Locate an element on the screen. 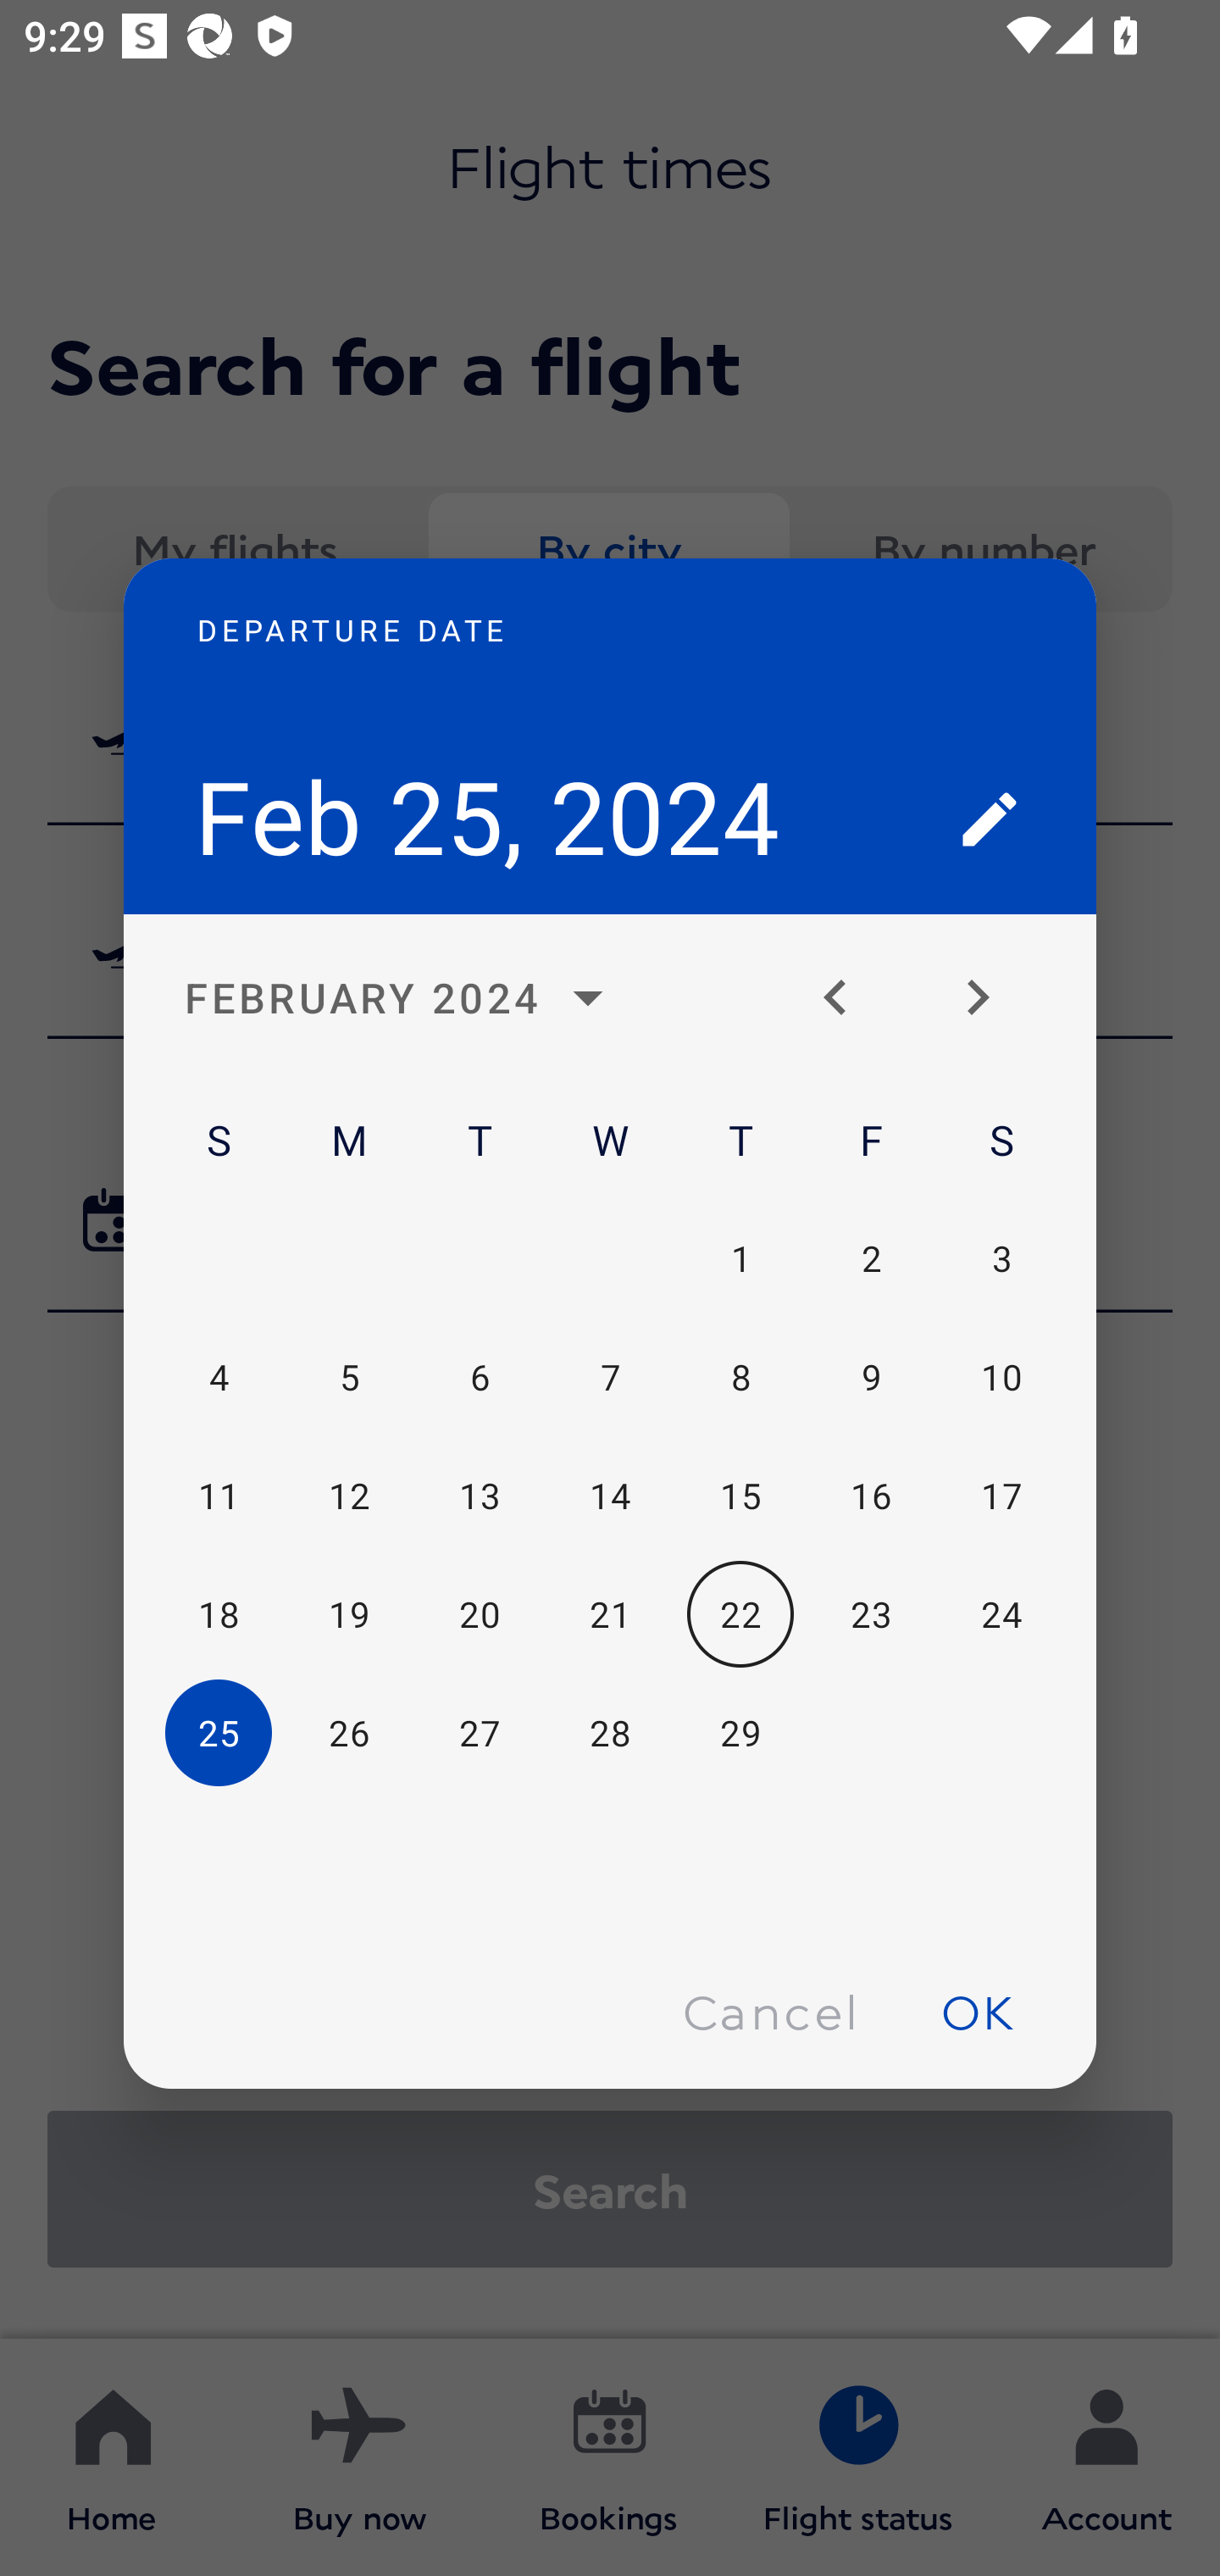 This screenshot has width=1220, height=2576. 17 Sat, Feb 17 is located at coordinates (1001, 1496).